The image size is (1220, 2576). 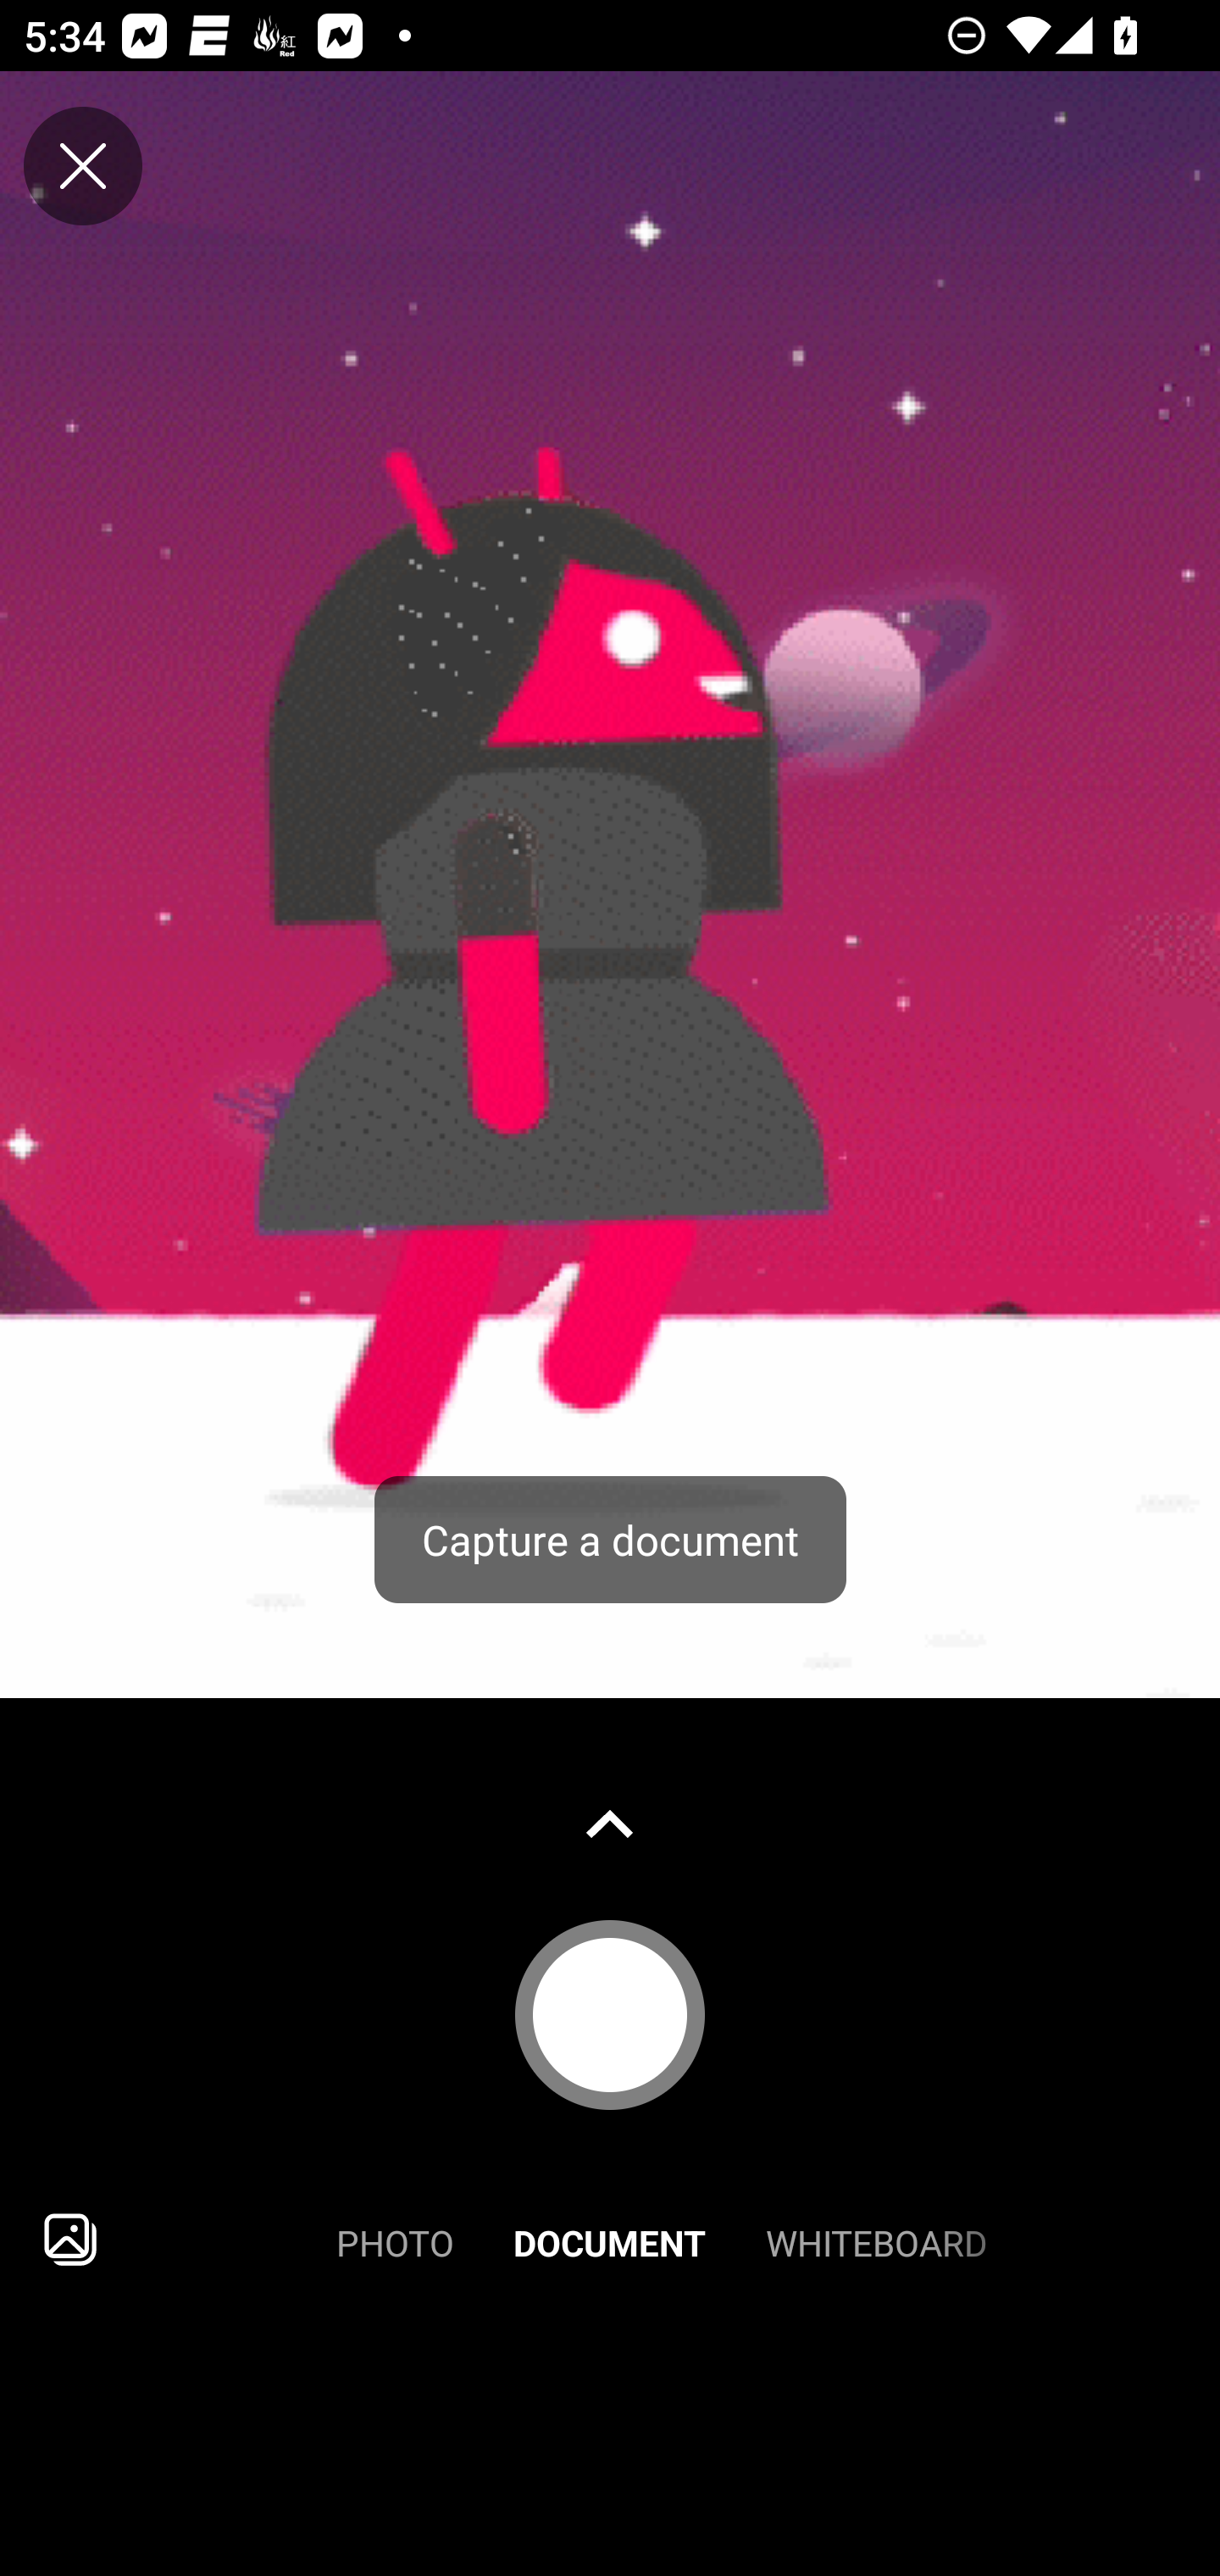 I want to click on Capture, so click(x=610, y=2013).